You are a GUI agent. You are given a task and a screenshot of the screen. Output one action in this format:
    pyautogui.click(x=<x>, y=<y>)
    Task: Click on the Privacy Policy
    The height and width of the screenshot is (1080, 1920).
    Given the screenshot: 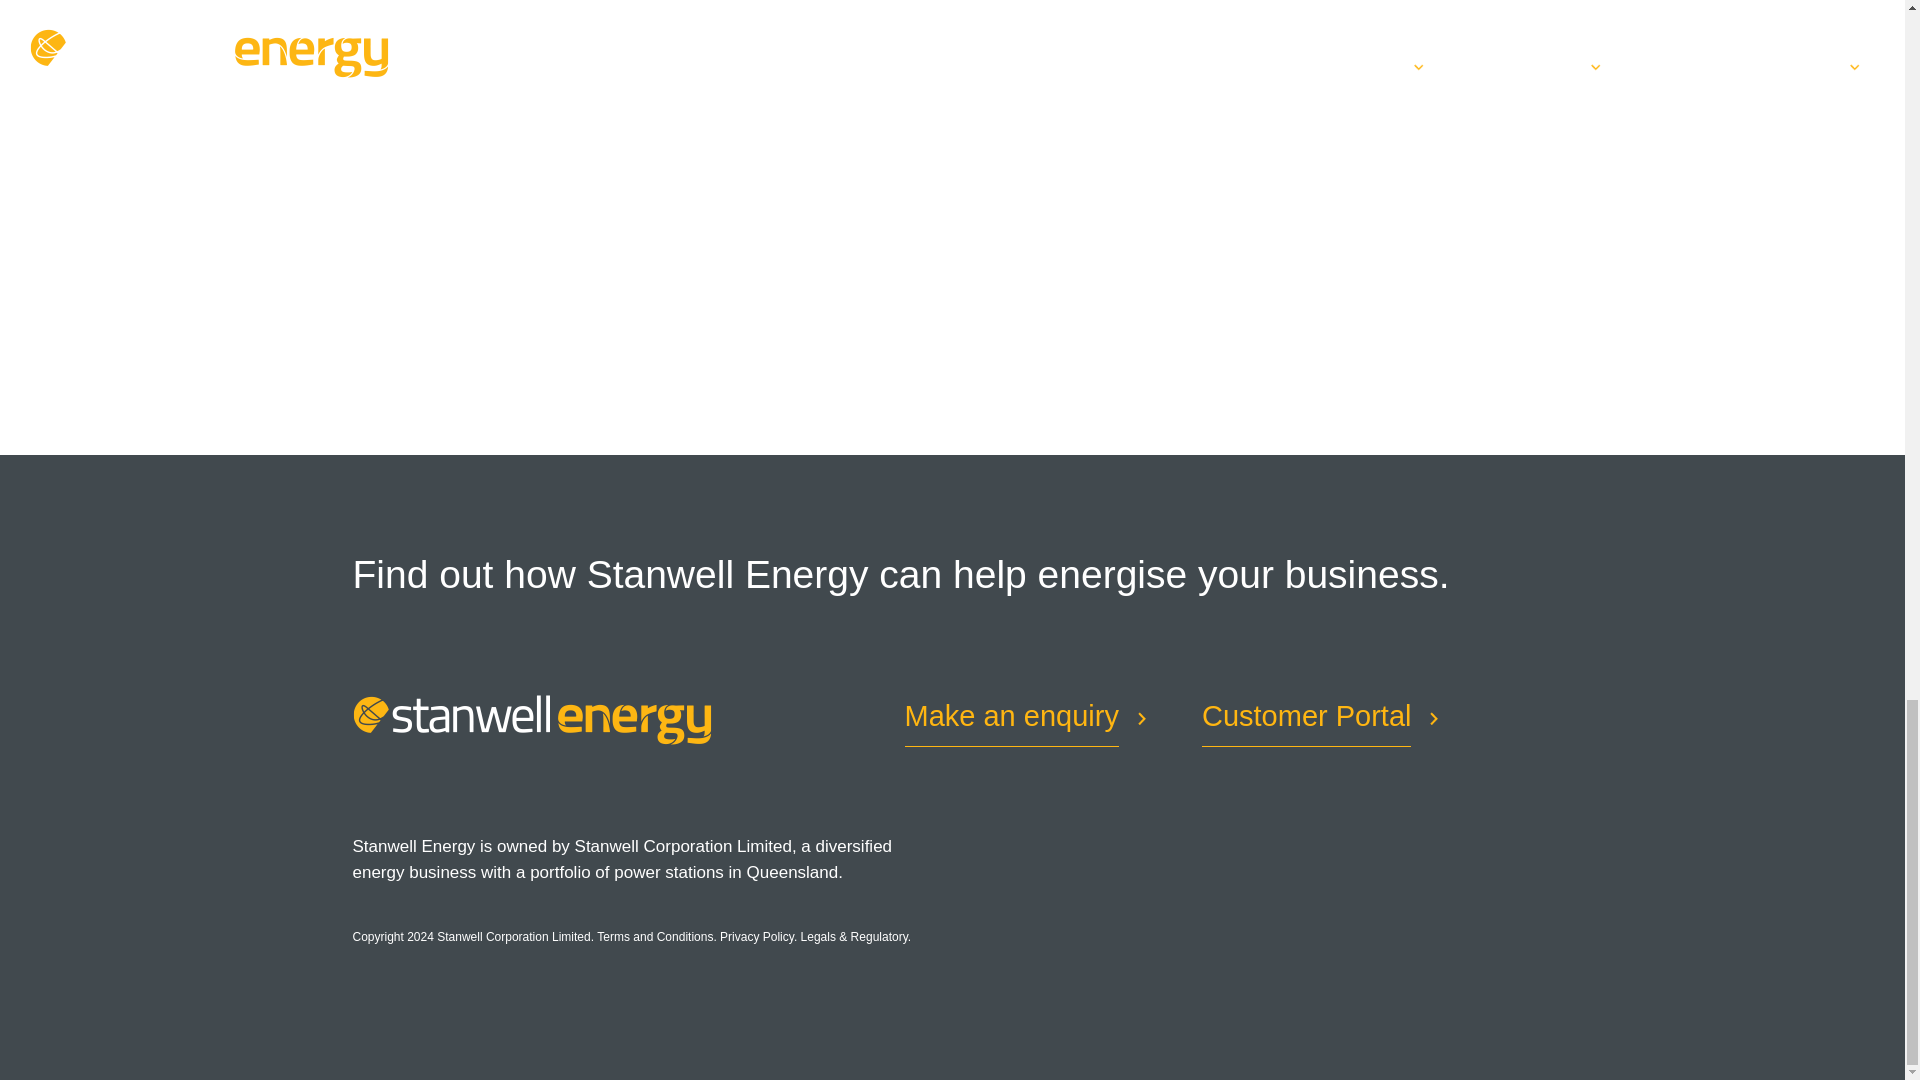 What is the action you would take?
    pyautogui.click(x=757, y=936)
    